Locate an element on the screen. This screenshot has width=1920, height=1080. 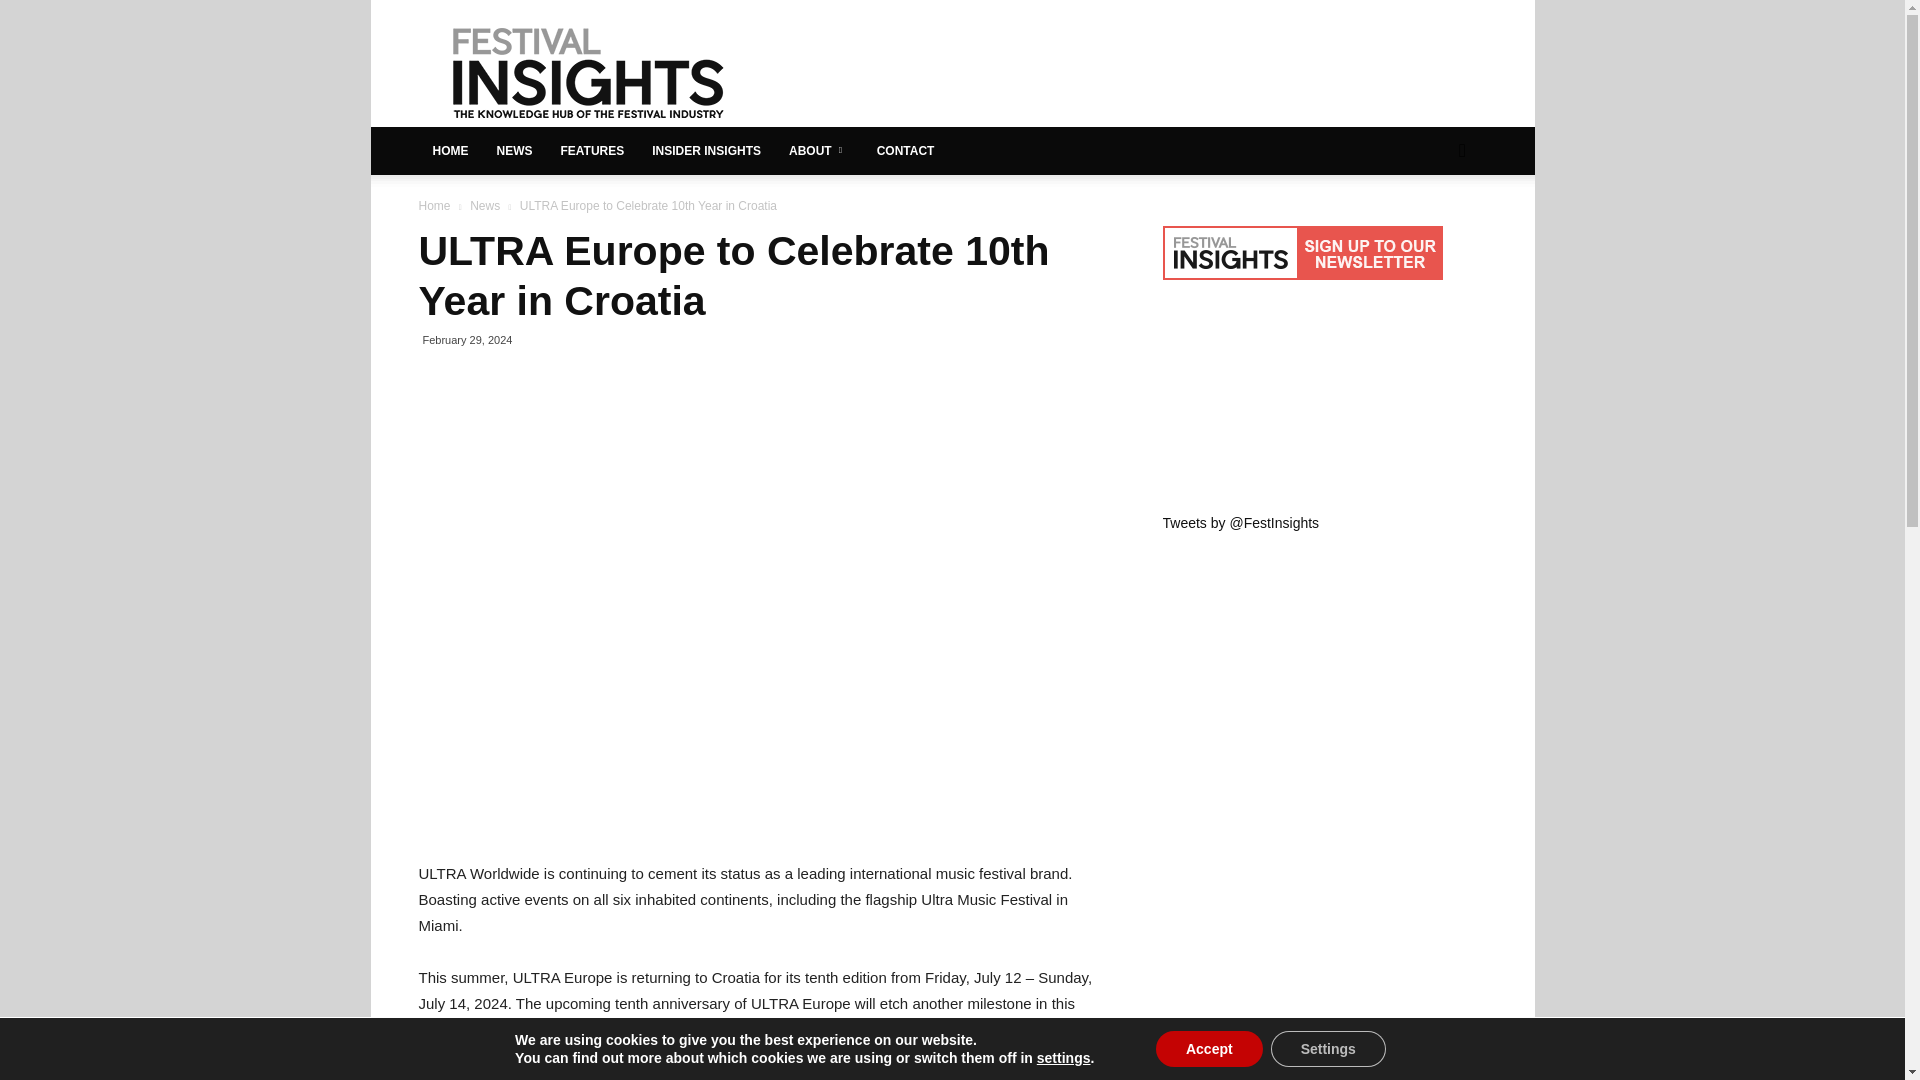
View all posts in News is located at coordinates (484, 205).